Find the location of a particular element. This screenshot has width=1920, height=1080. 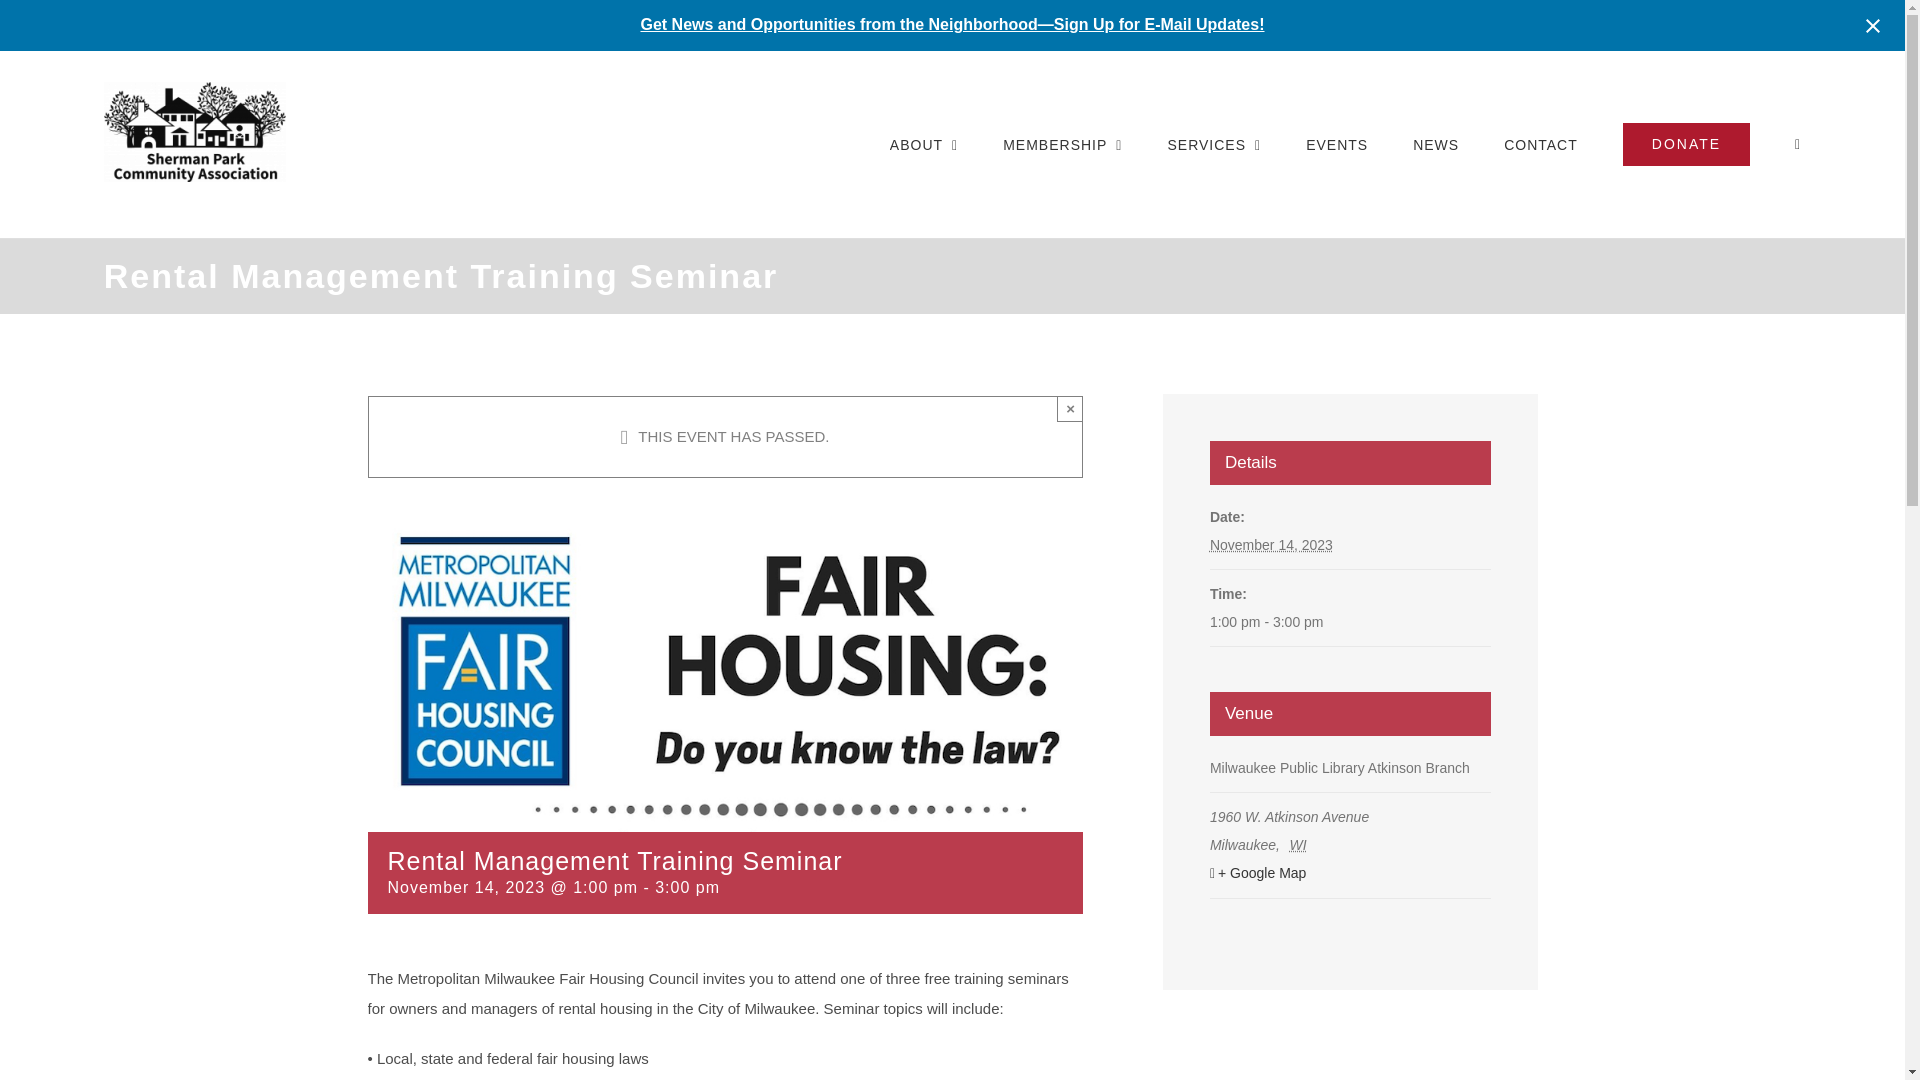

NEWS is located at coordinates (1436, 144).